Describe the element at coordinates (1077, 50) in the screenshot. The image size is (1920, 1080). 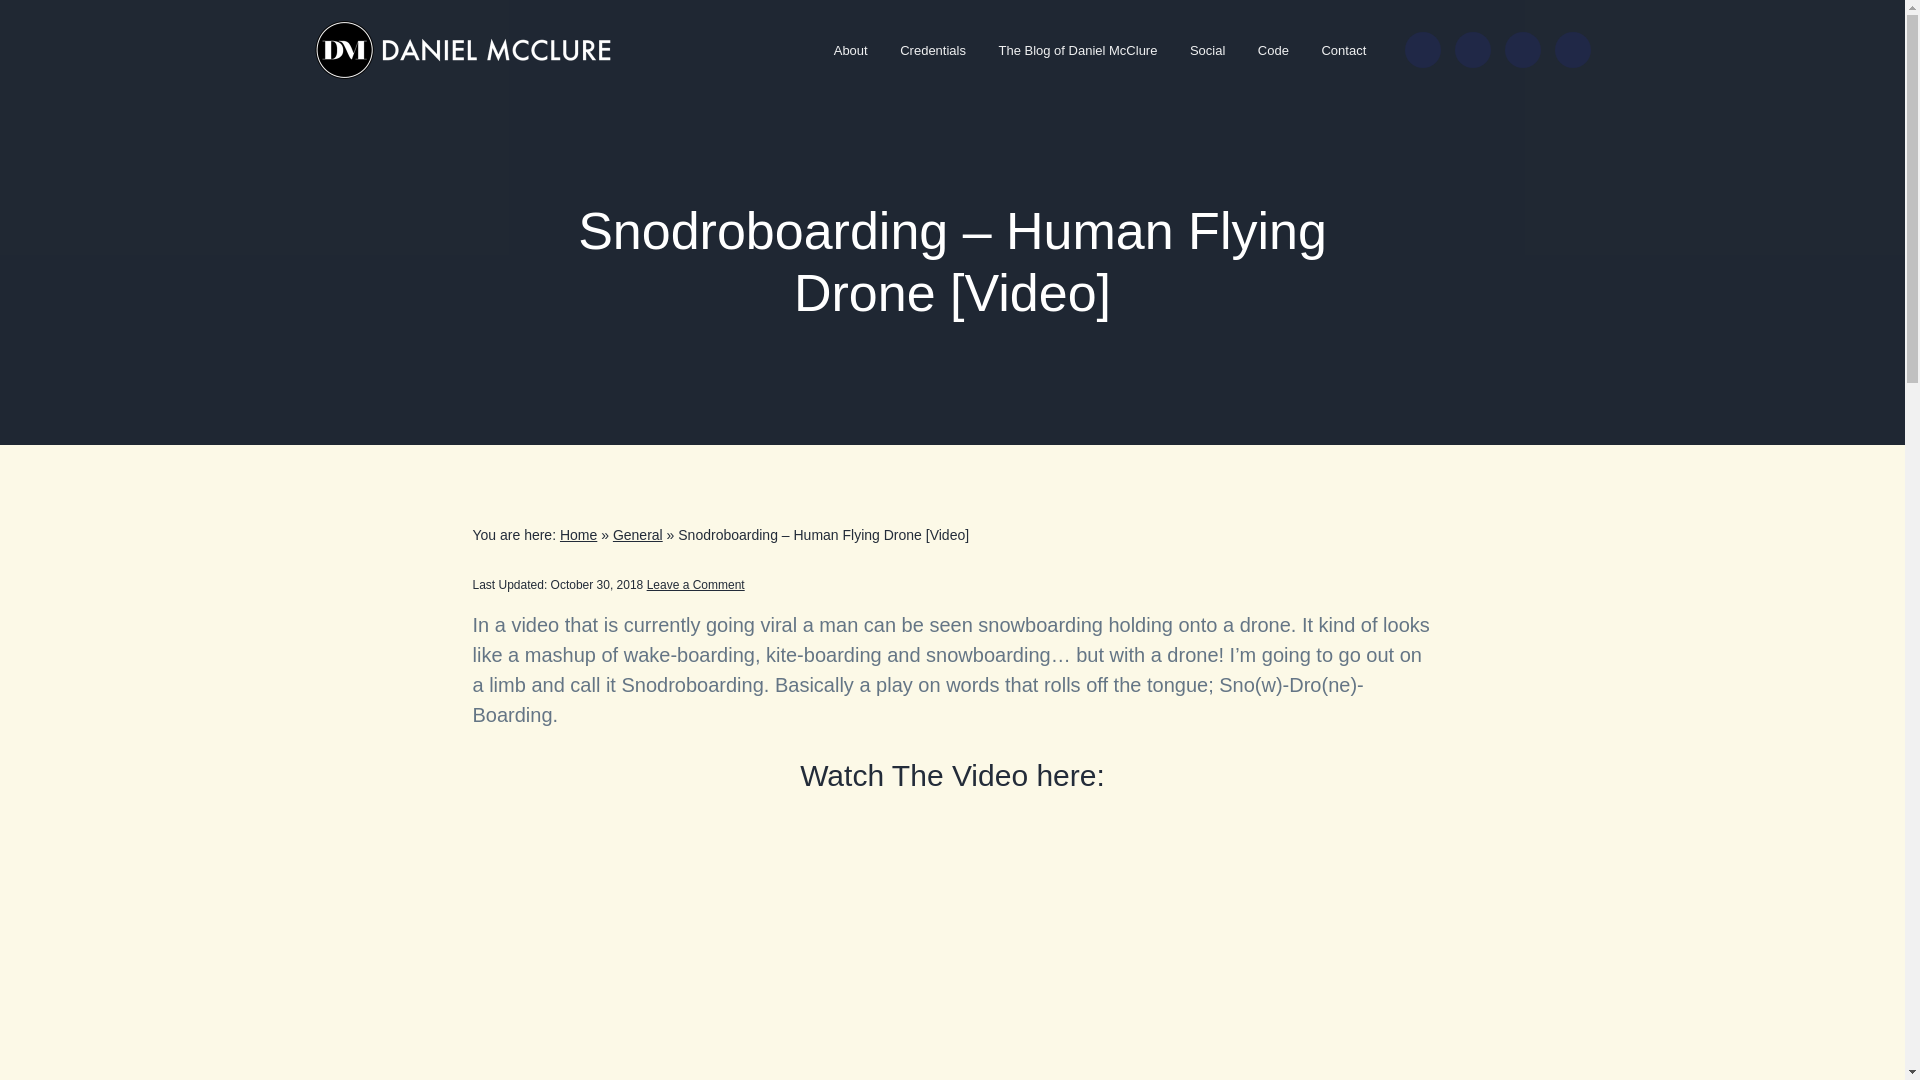
I see `The Blog of Daniel McClure` at that location.